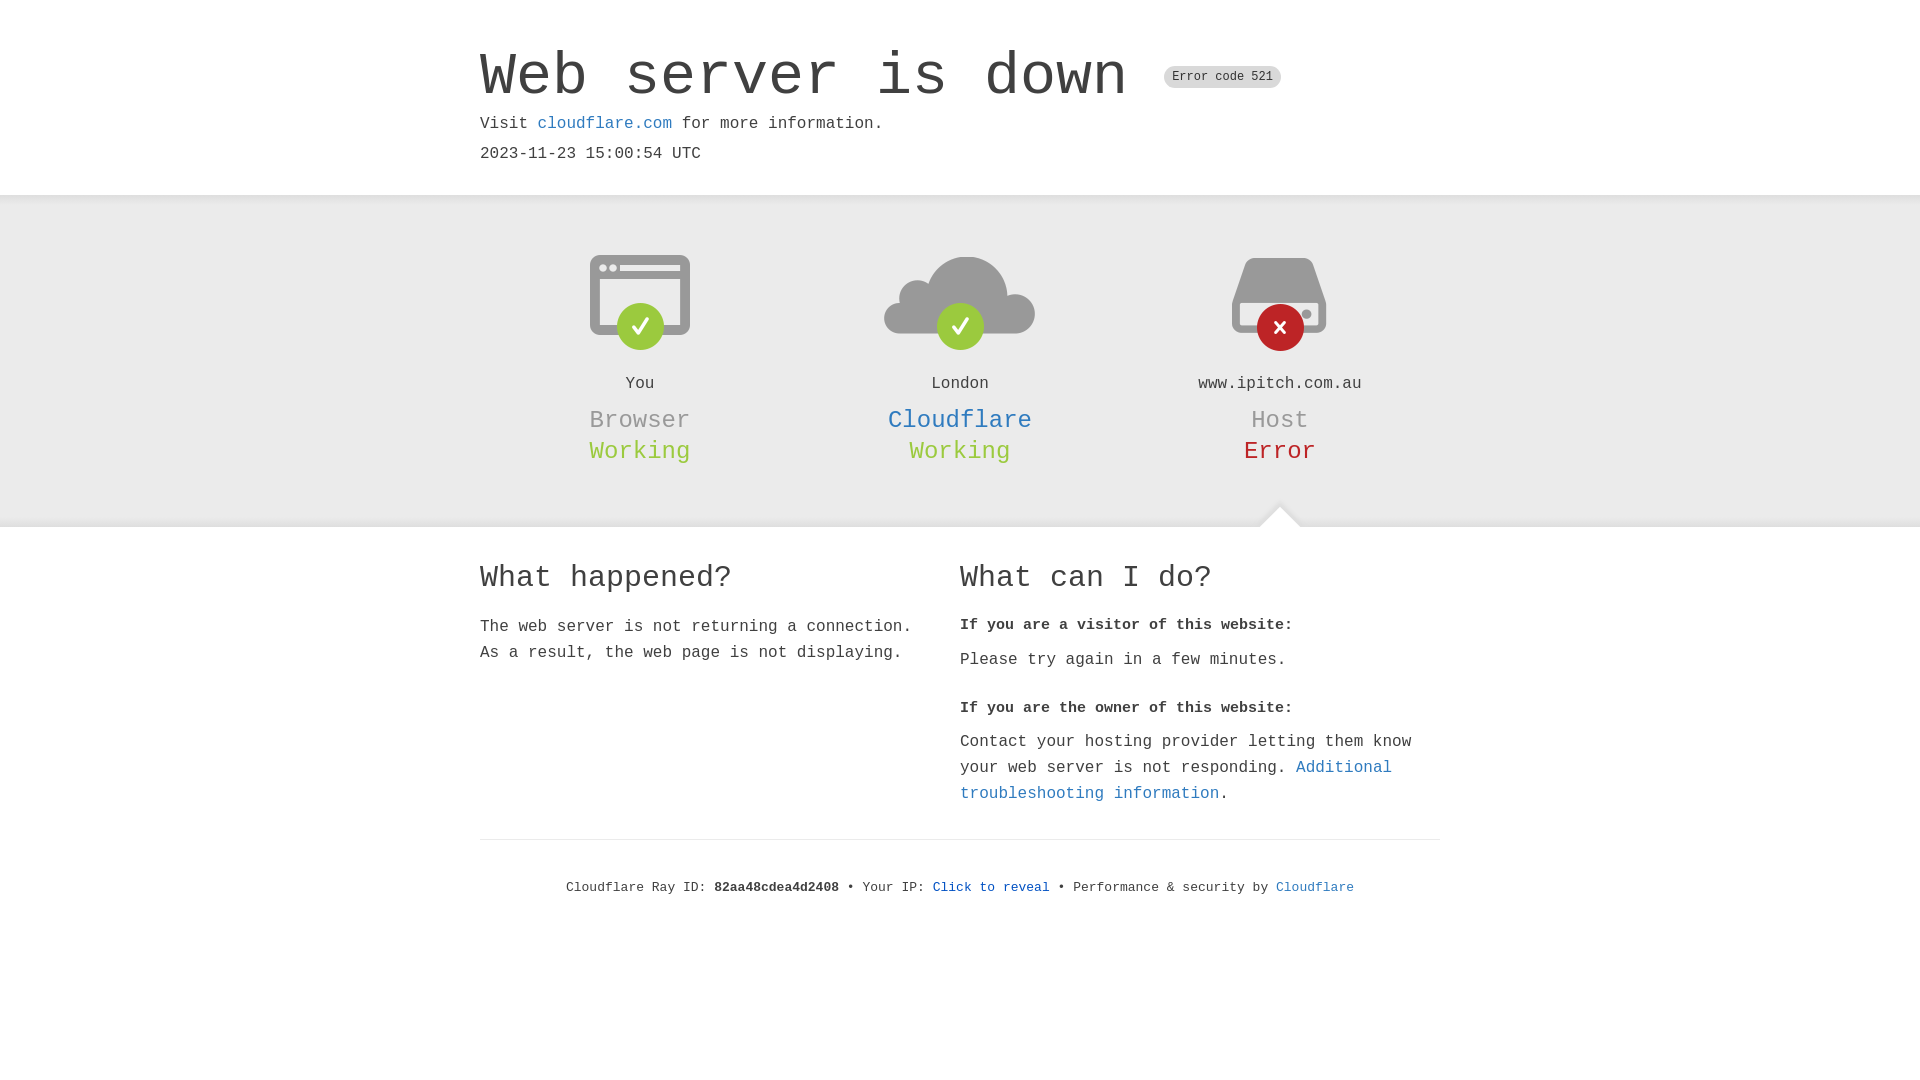  I want to click on Additional troubleshooting information, so click(1176, 780).